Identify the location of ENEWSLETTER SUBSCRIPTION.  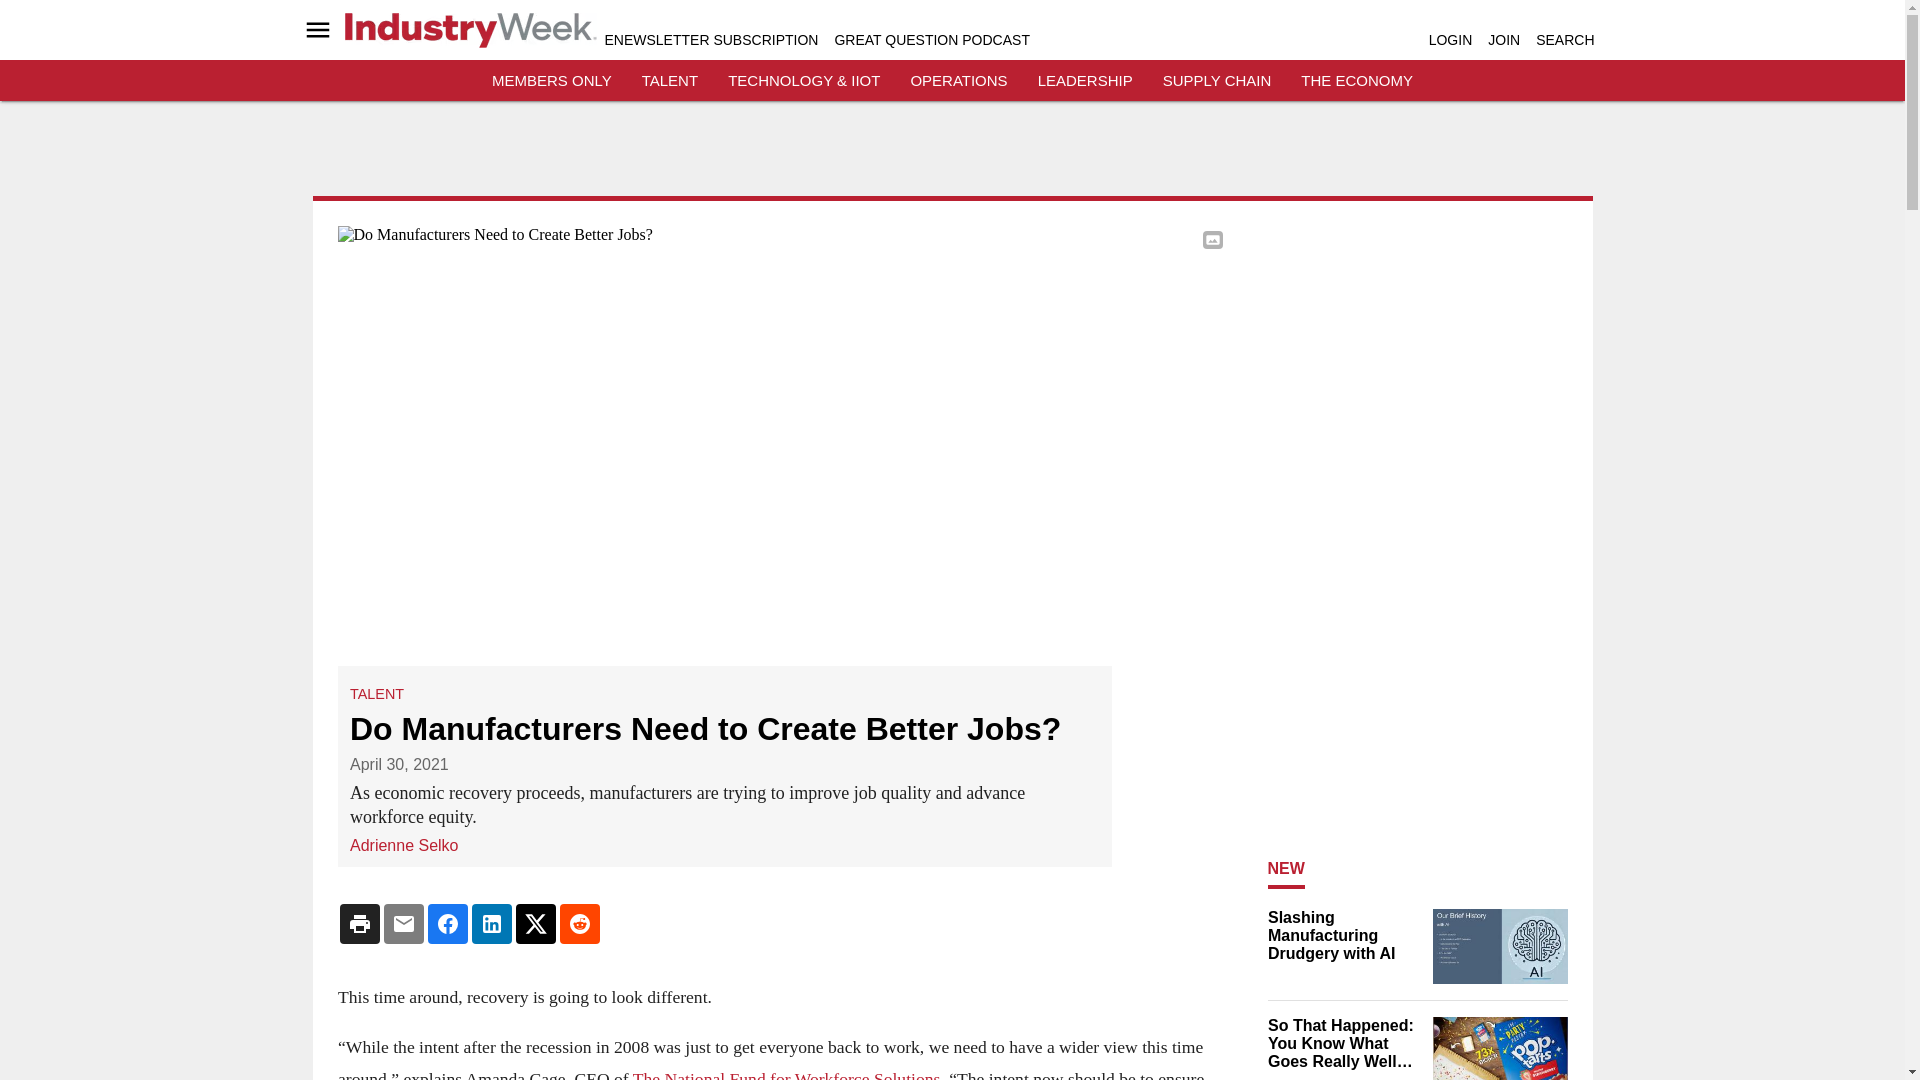
(710, 40).